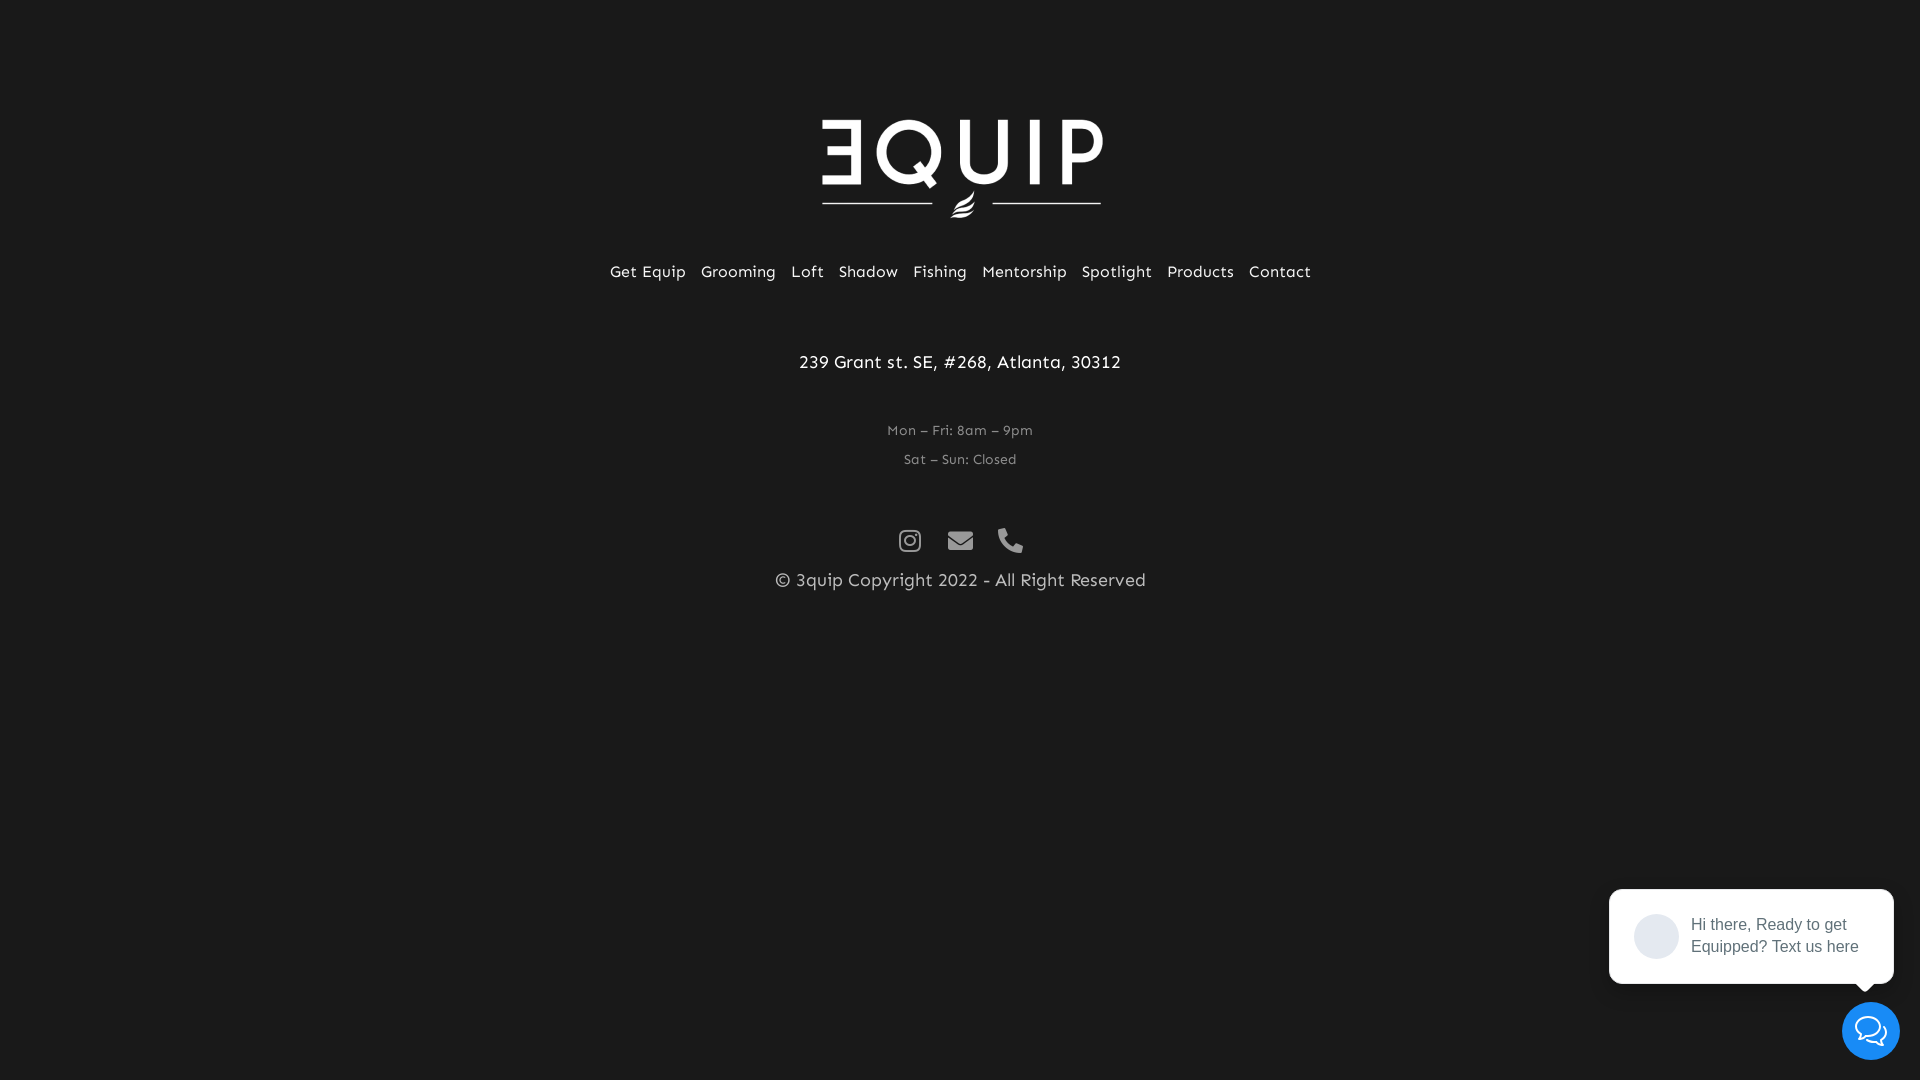 The height and width of the screenshot is (1080, 1920). What do you see at coordinates (939, 272) in the screenshot?
I see `Fishing` at bounding box center [939, 272].